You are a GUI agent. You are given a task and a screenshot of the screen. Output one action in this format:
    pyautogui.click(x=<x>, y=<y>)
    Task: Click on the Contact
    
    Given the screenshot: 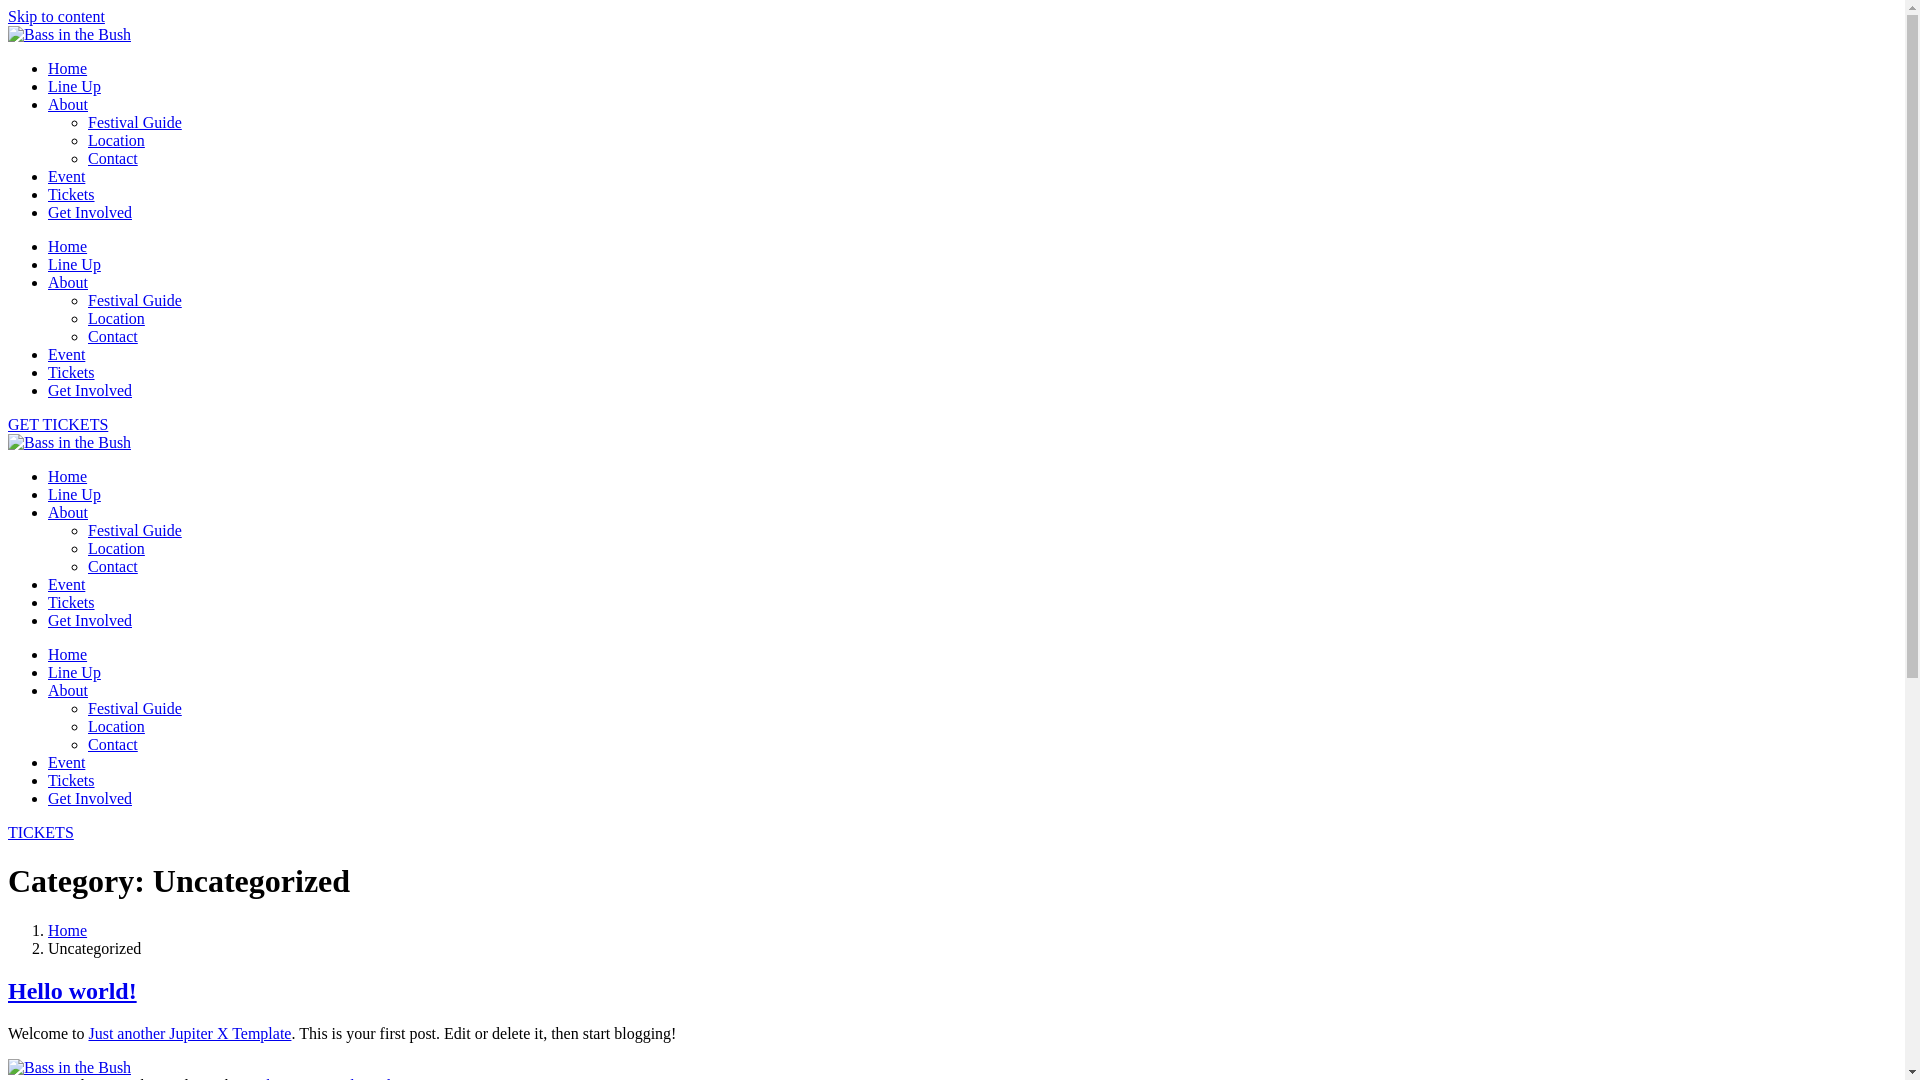 What is the action you would take?
    pyautogui.click(x=113, y=336)
    